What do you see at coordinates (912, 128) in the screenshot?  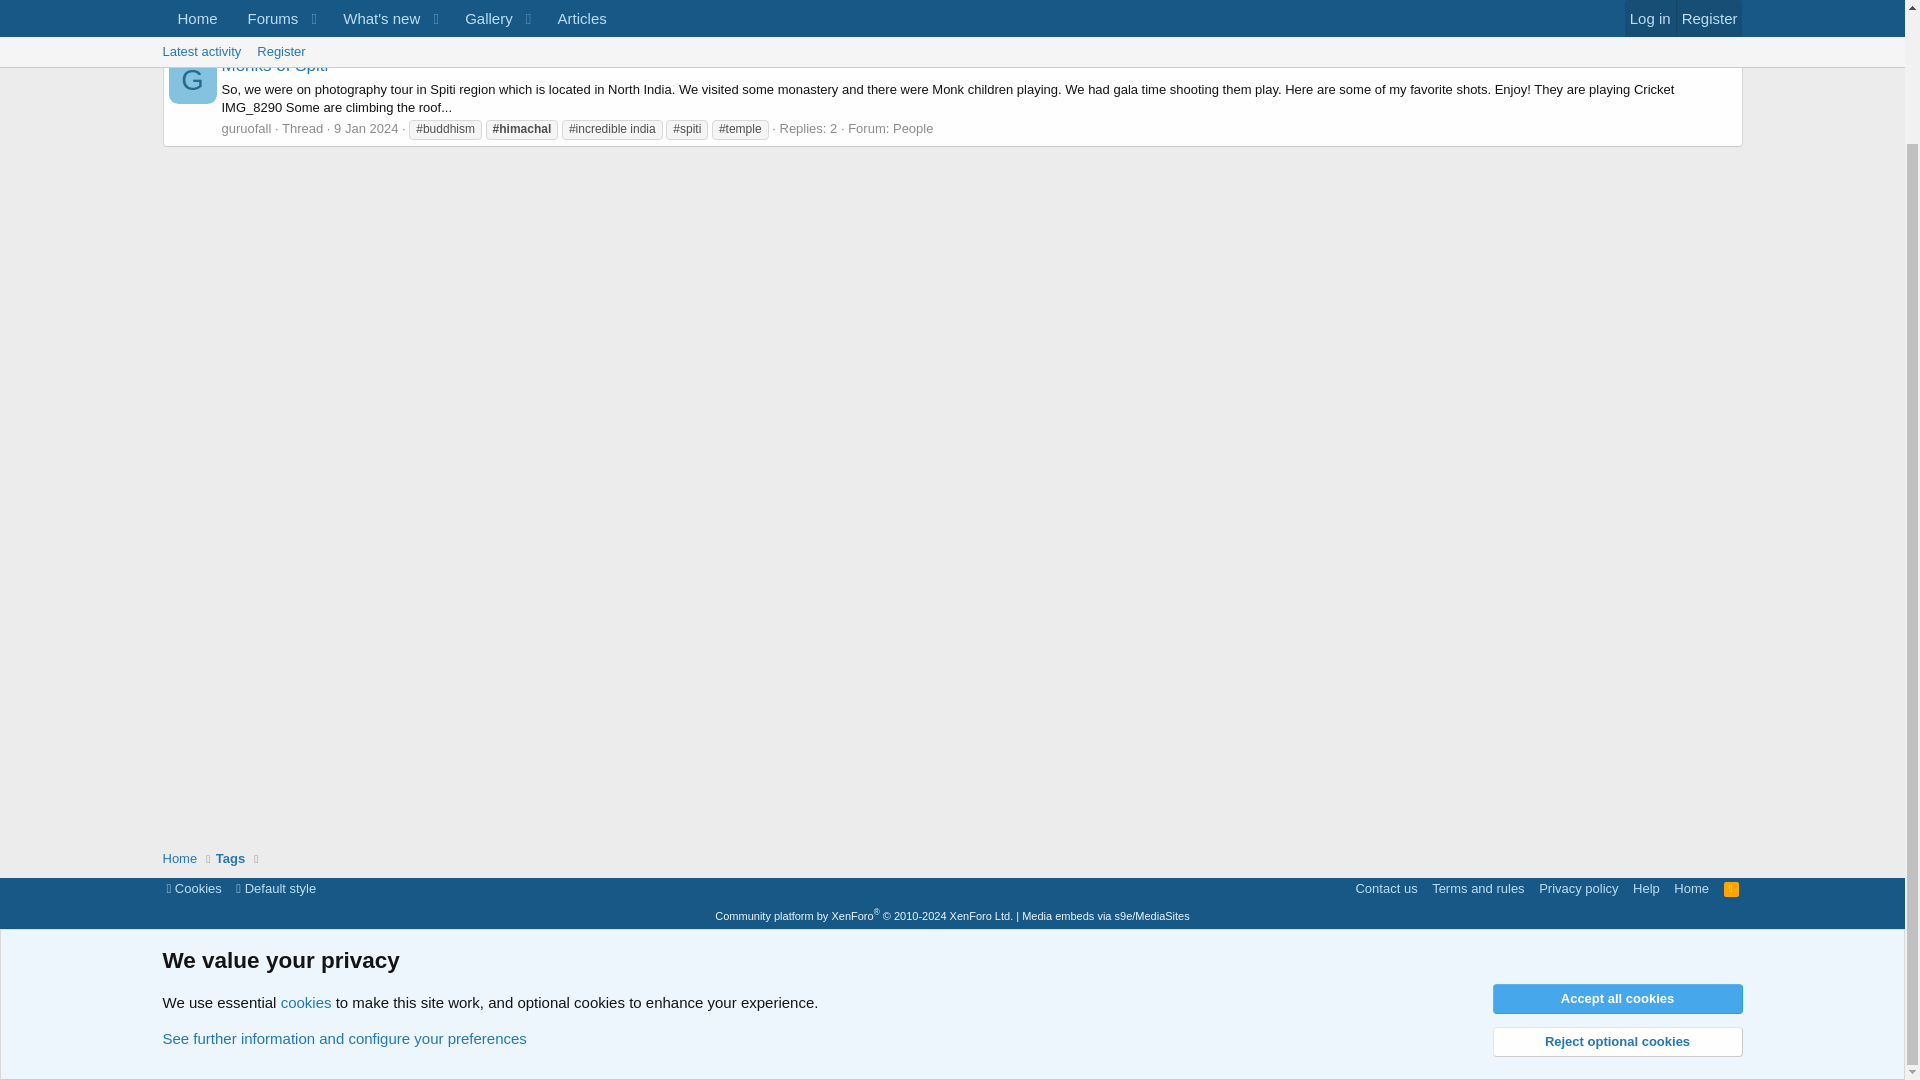 I see `guruofall` at bounding box center [912, 128].